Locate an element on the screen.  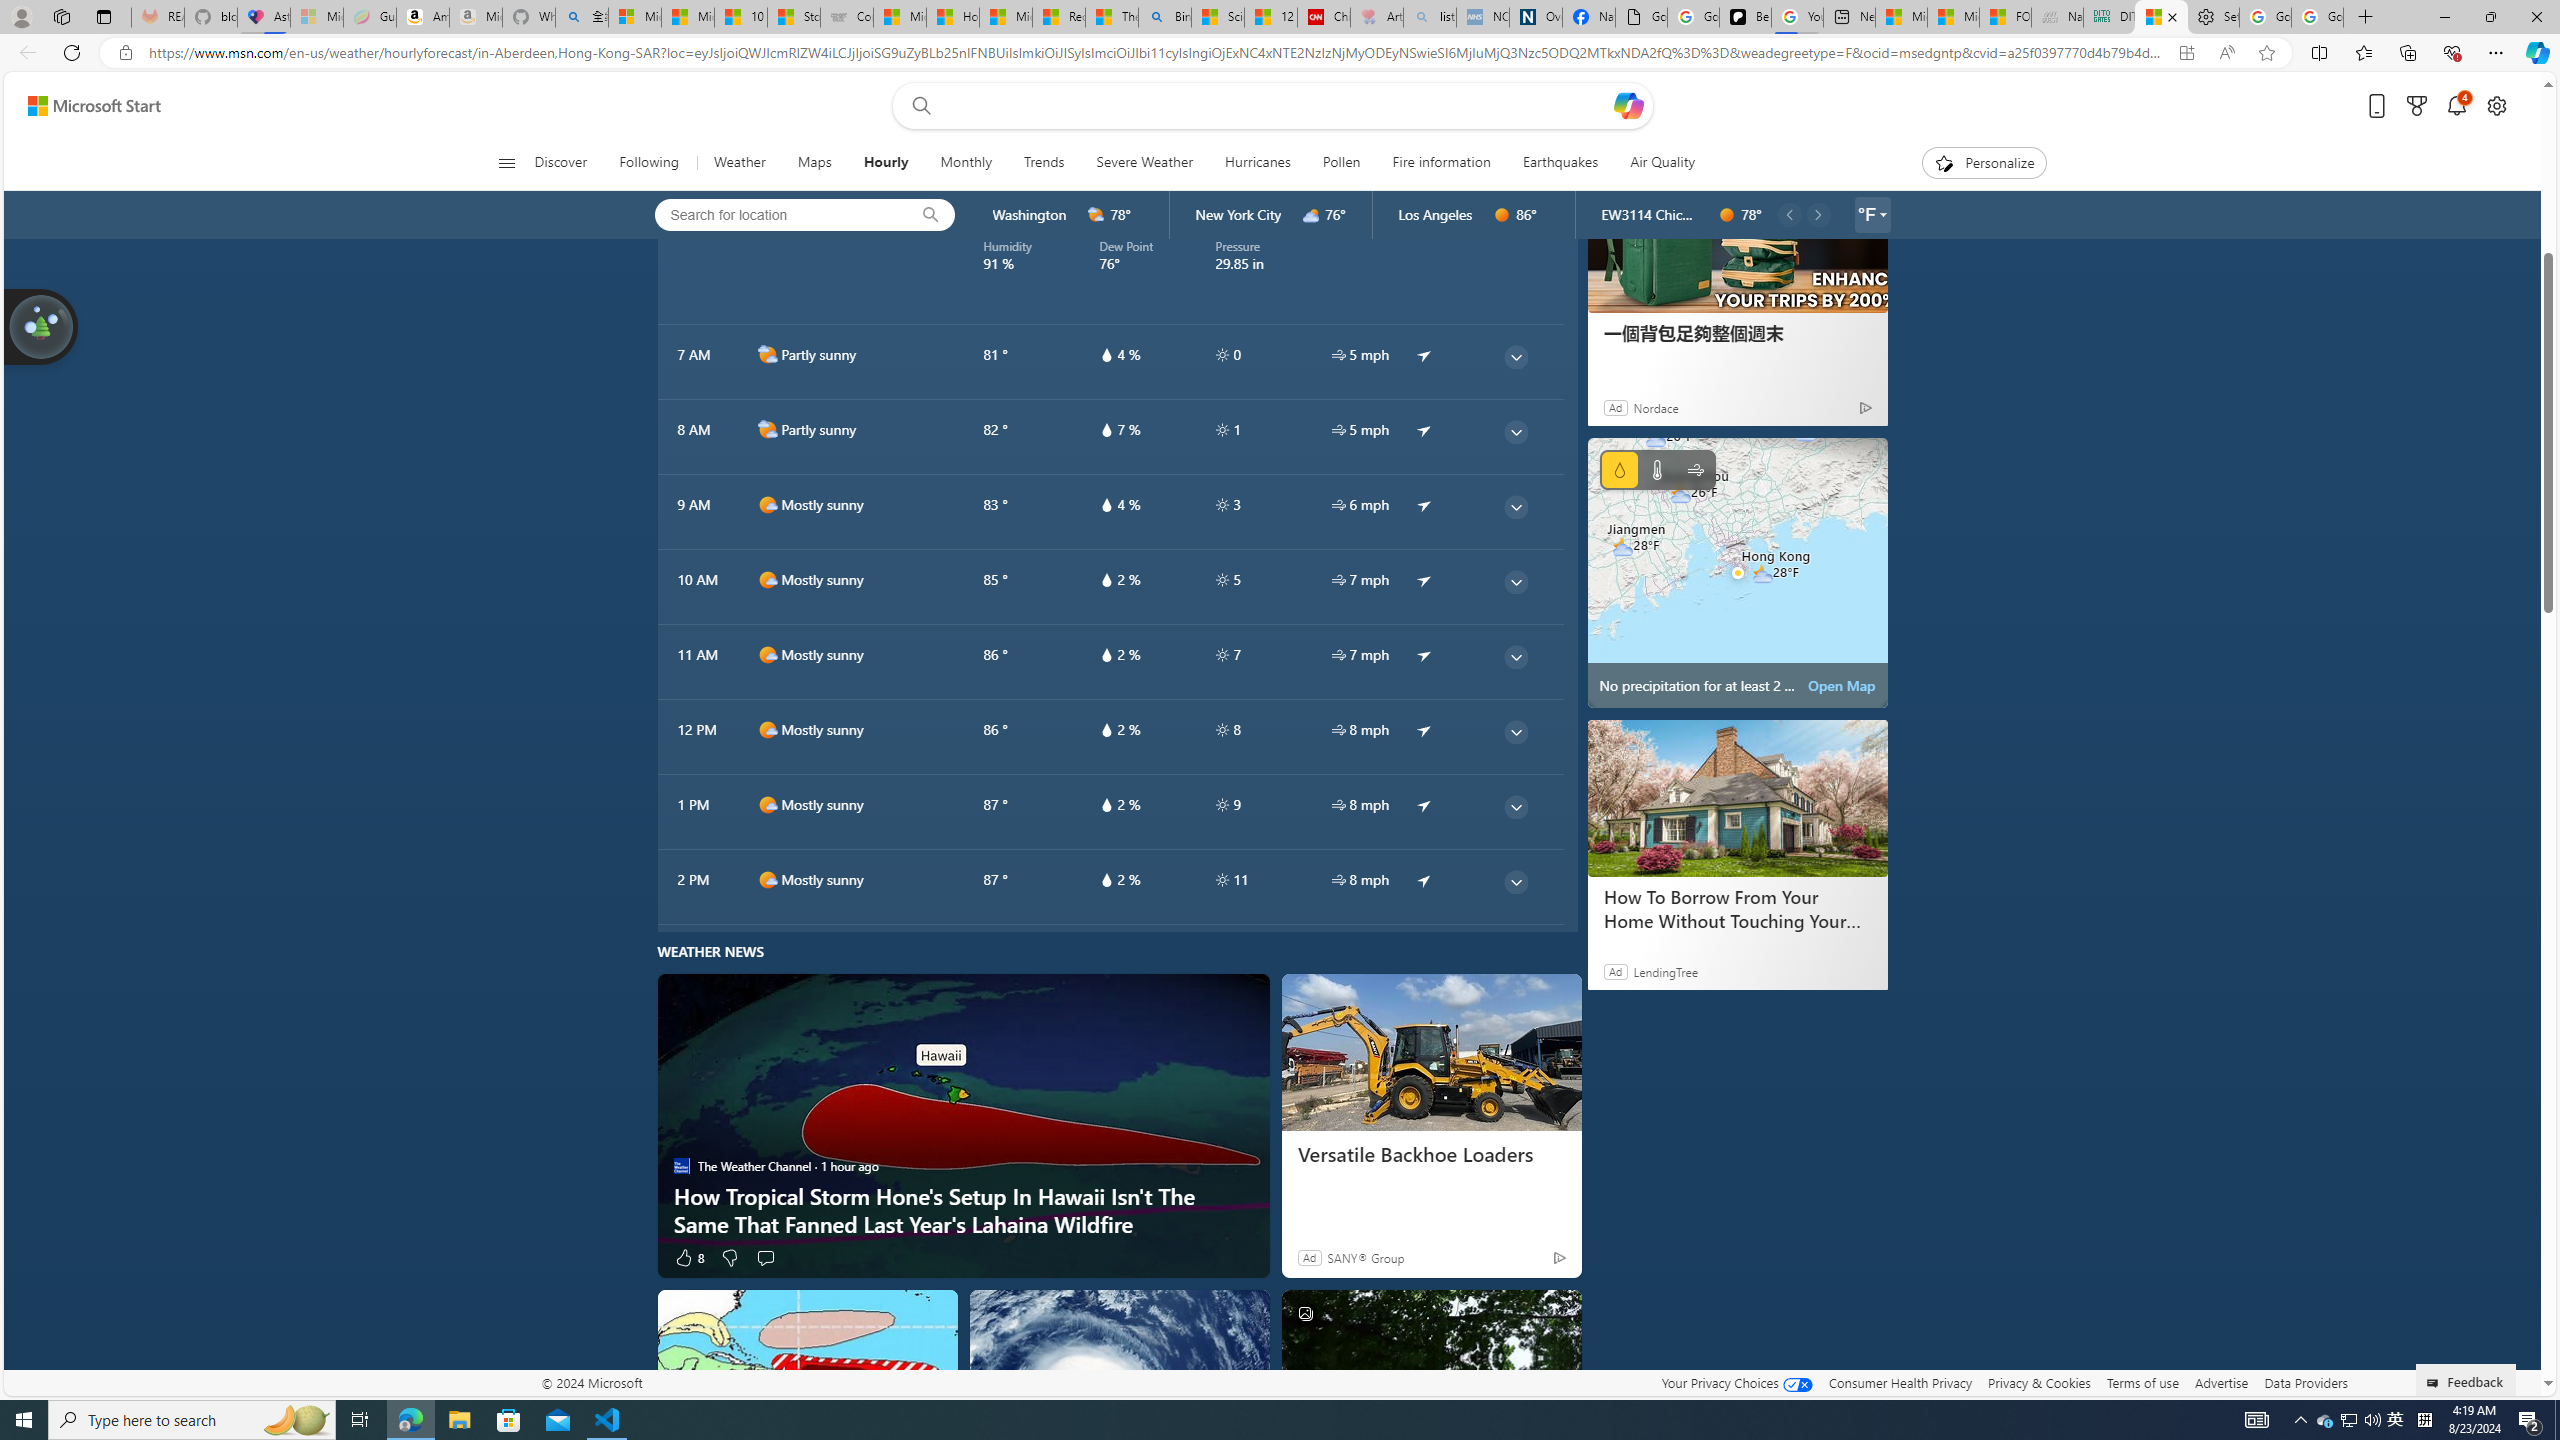
Monthly is located at coordinates (966, 163).